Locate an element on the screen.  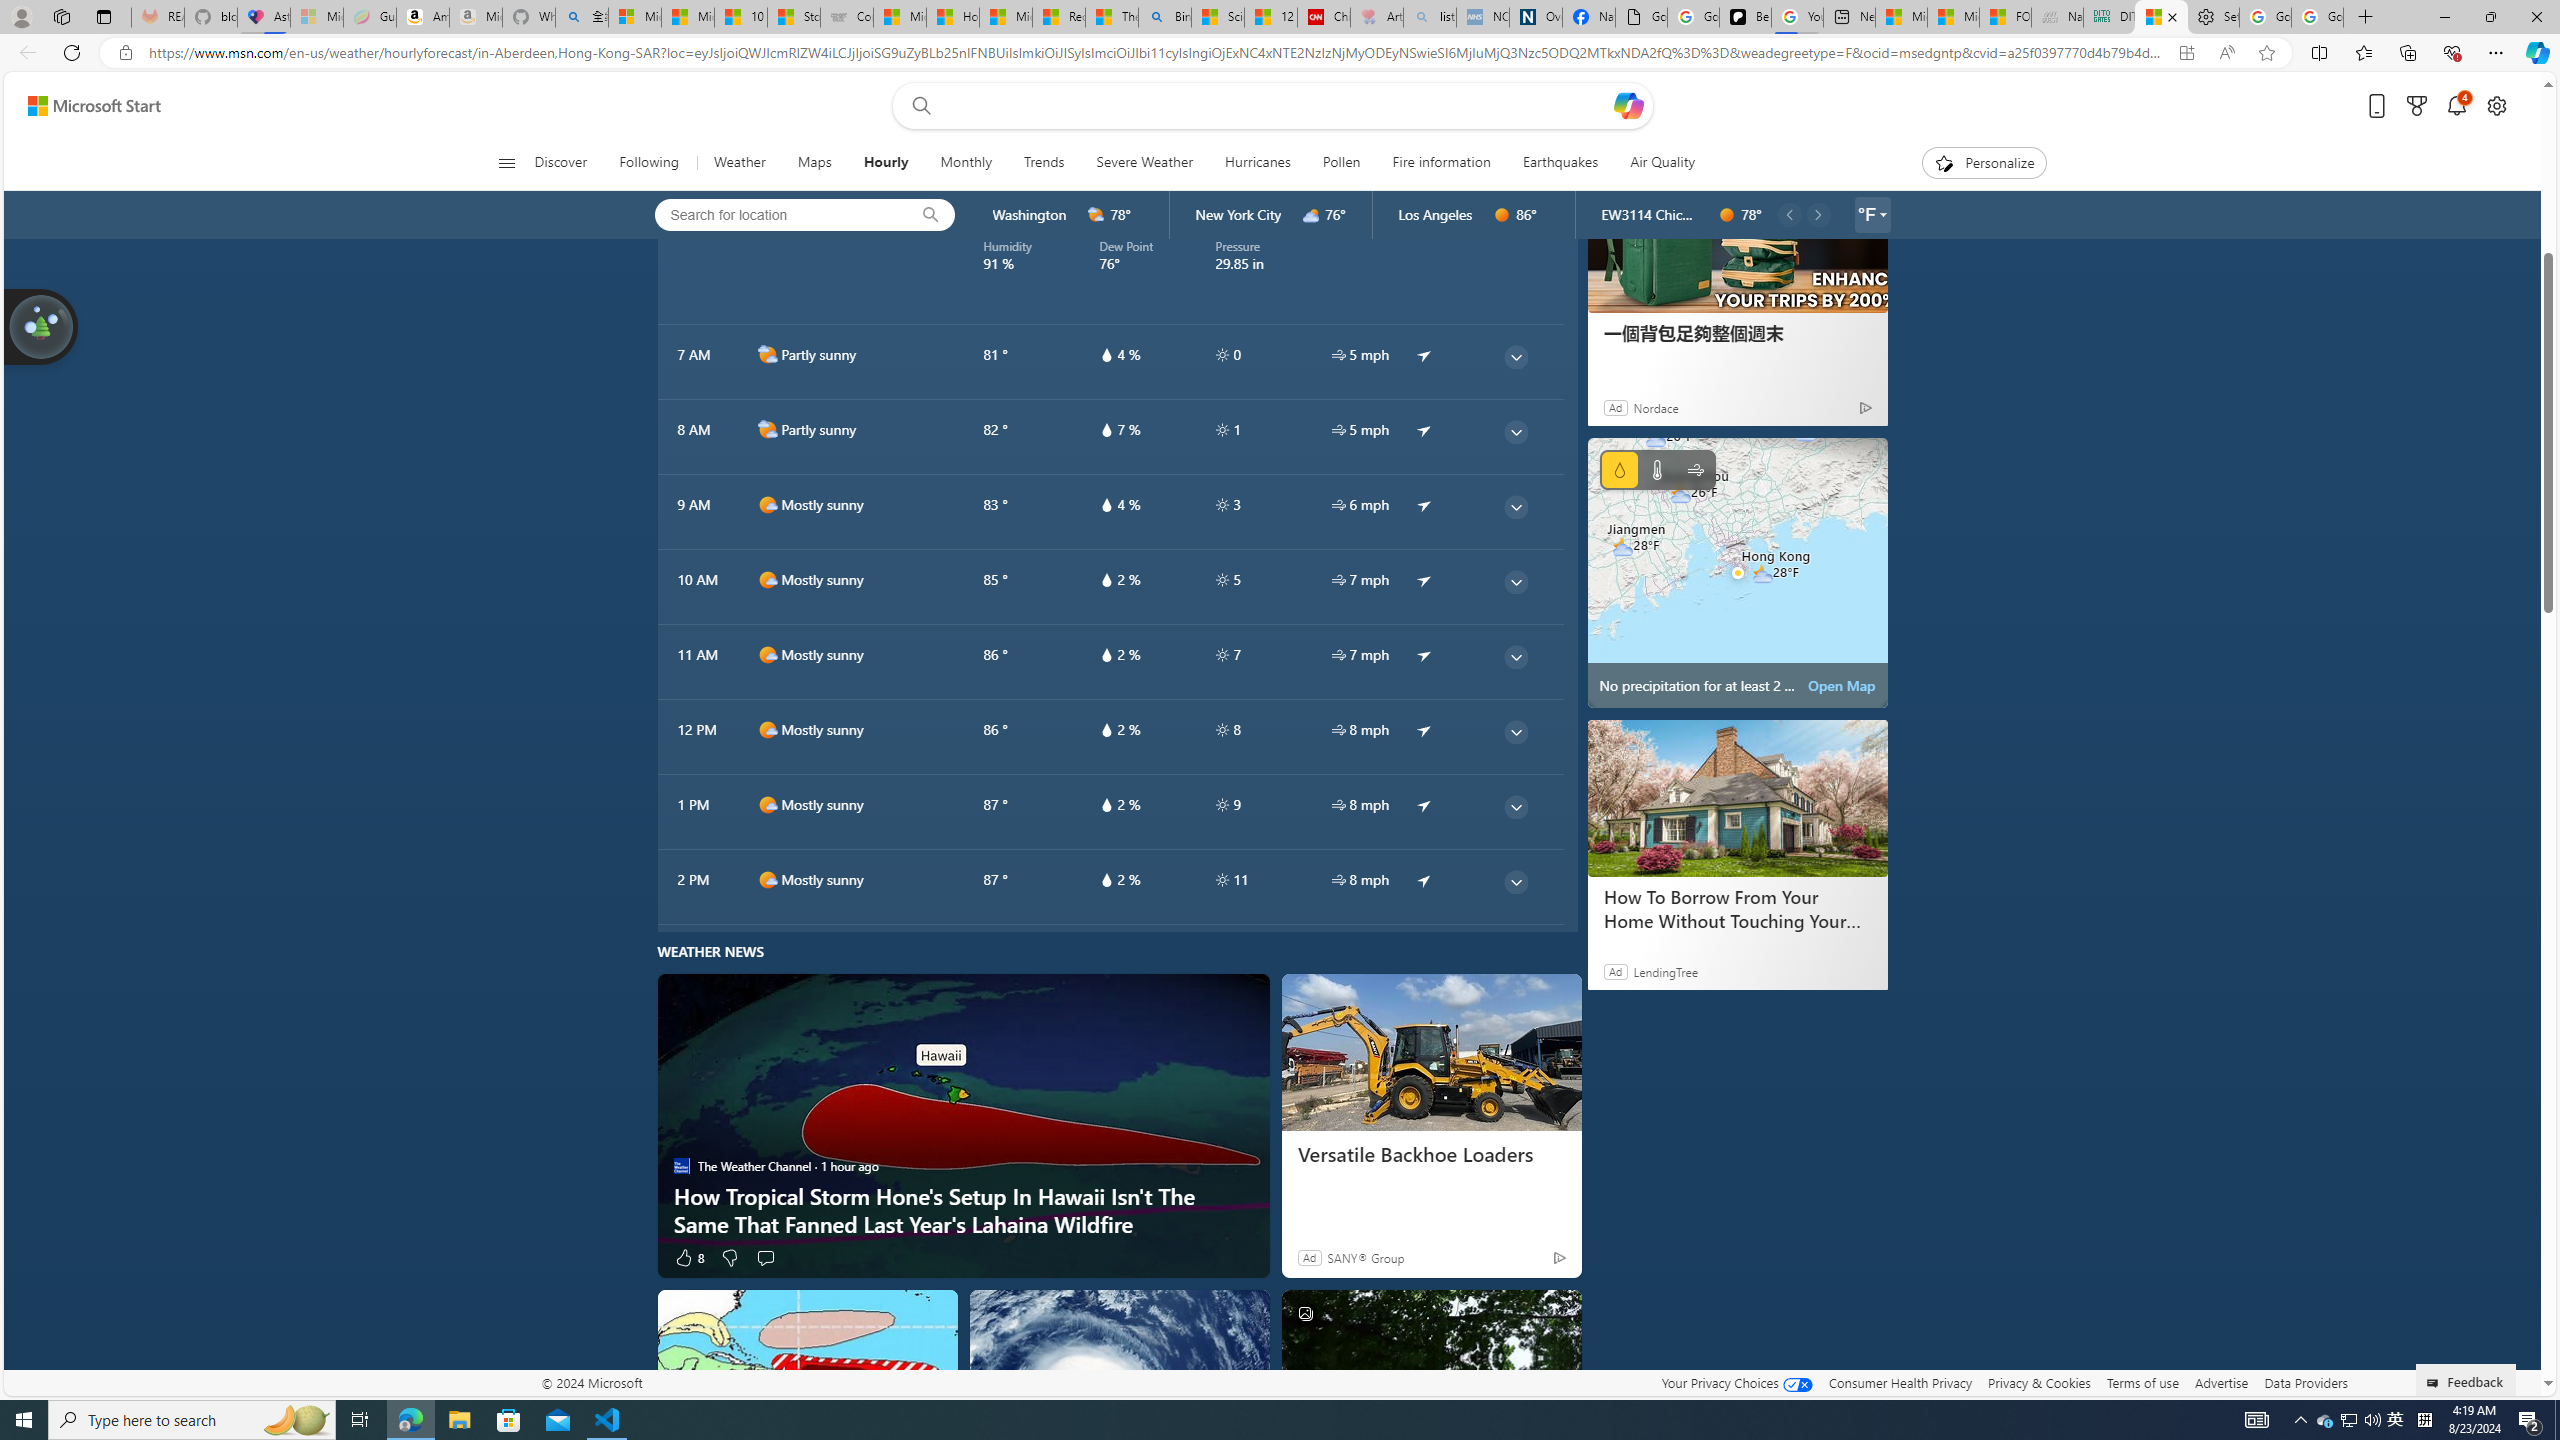
Monthly is located at coordinates (966, 163).